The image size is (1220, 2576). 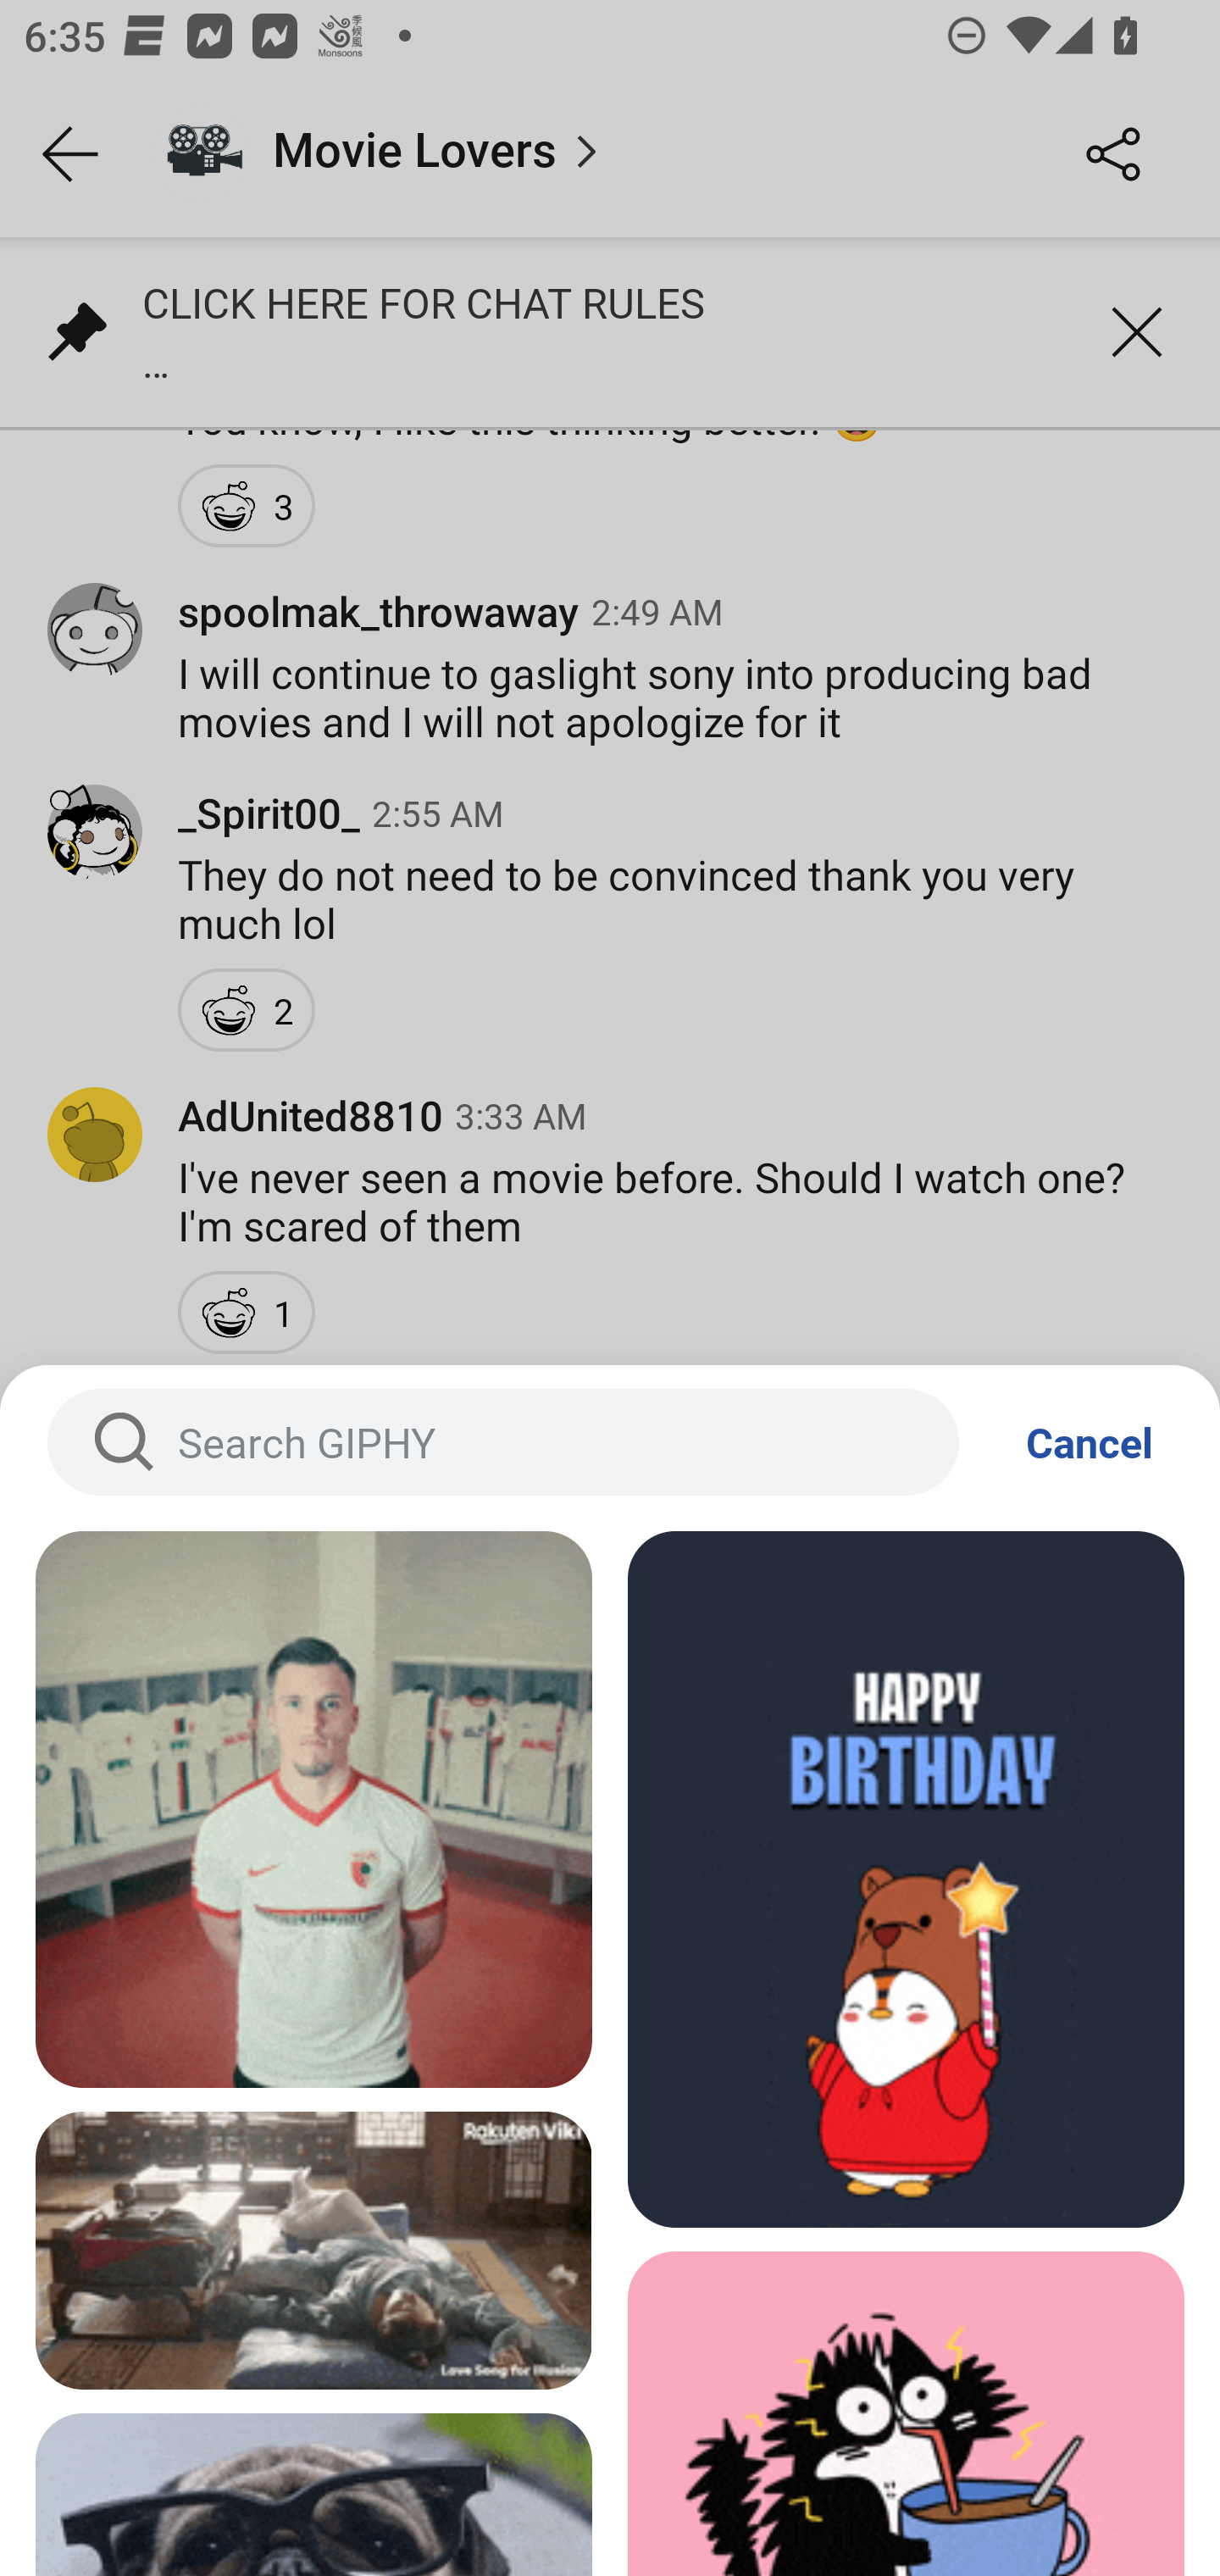 I want to click on Gif, so click(x=907, y=1879).